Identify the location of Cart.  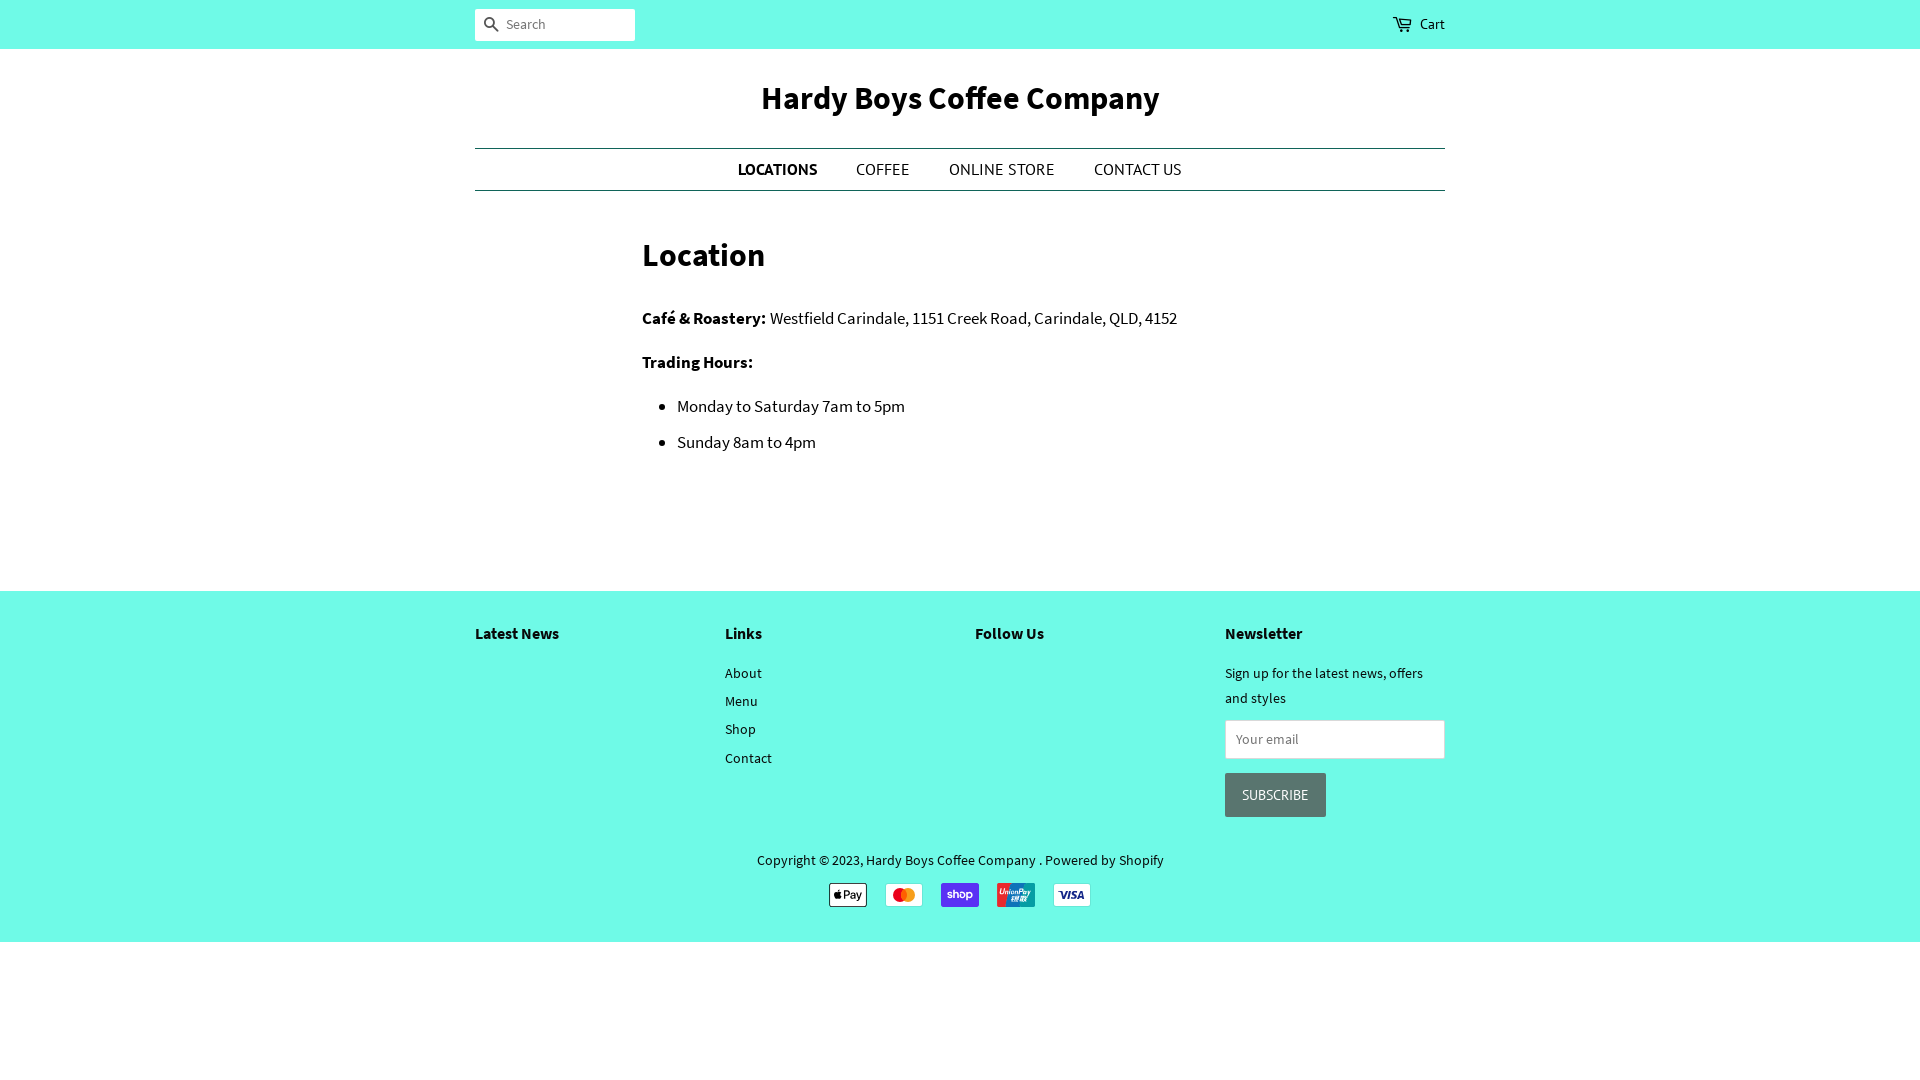
(1432, 25).